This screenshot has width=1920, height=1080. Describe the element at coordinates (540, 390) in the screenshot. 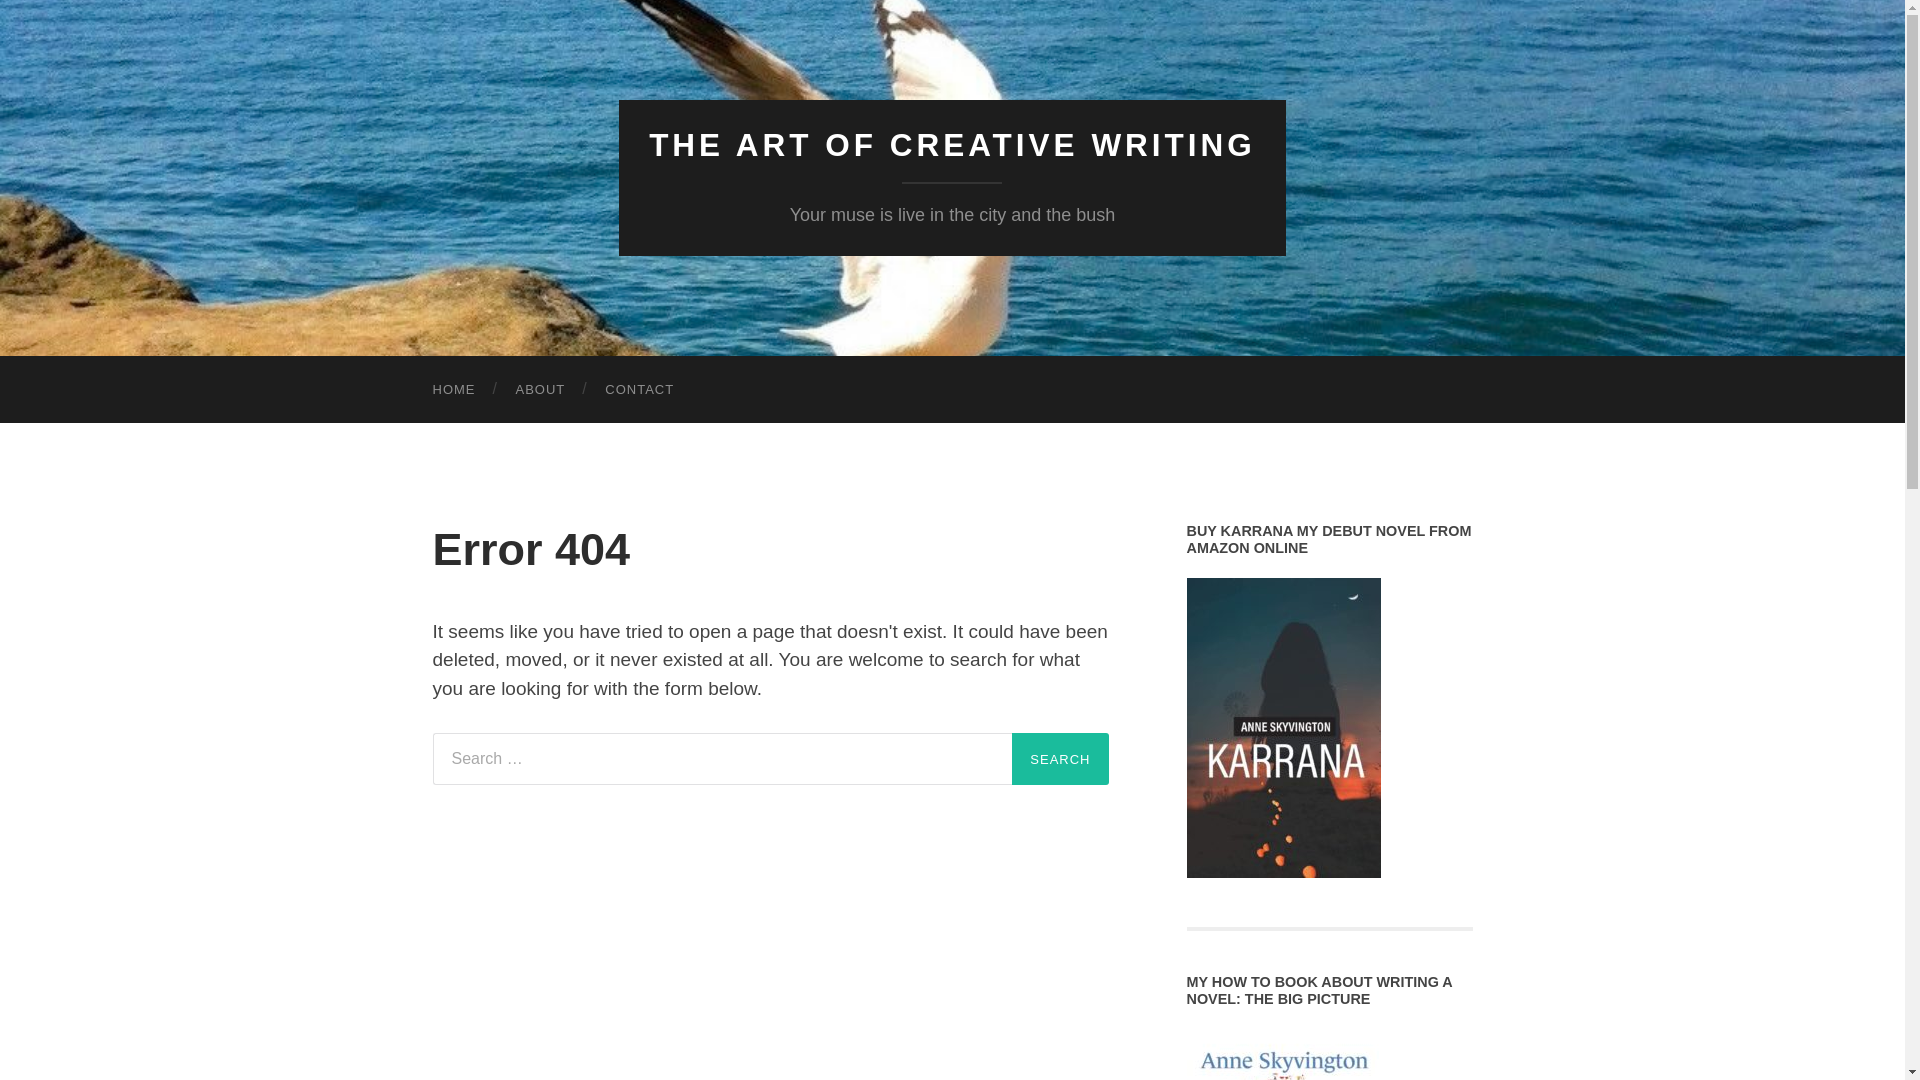

I see `ABOUT` at that location.